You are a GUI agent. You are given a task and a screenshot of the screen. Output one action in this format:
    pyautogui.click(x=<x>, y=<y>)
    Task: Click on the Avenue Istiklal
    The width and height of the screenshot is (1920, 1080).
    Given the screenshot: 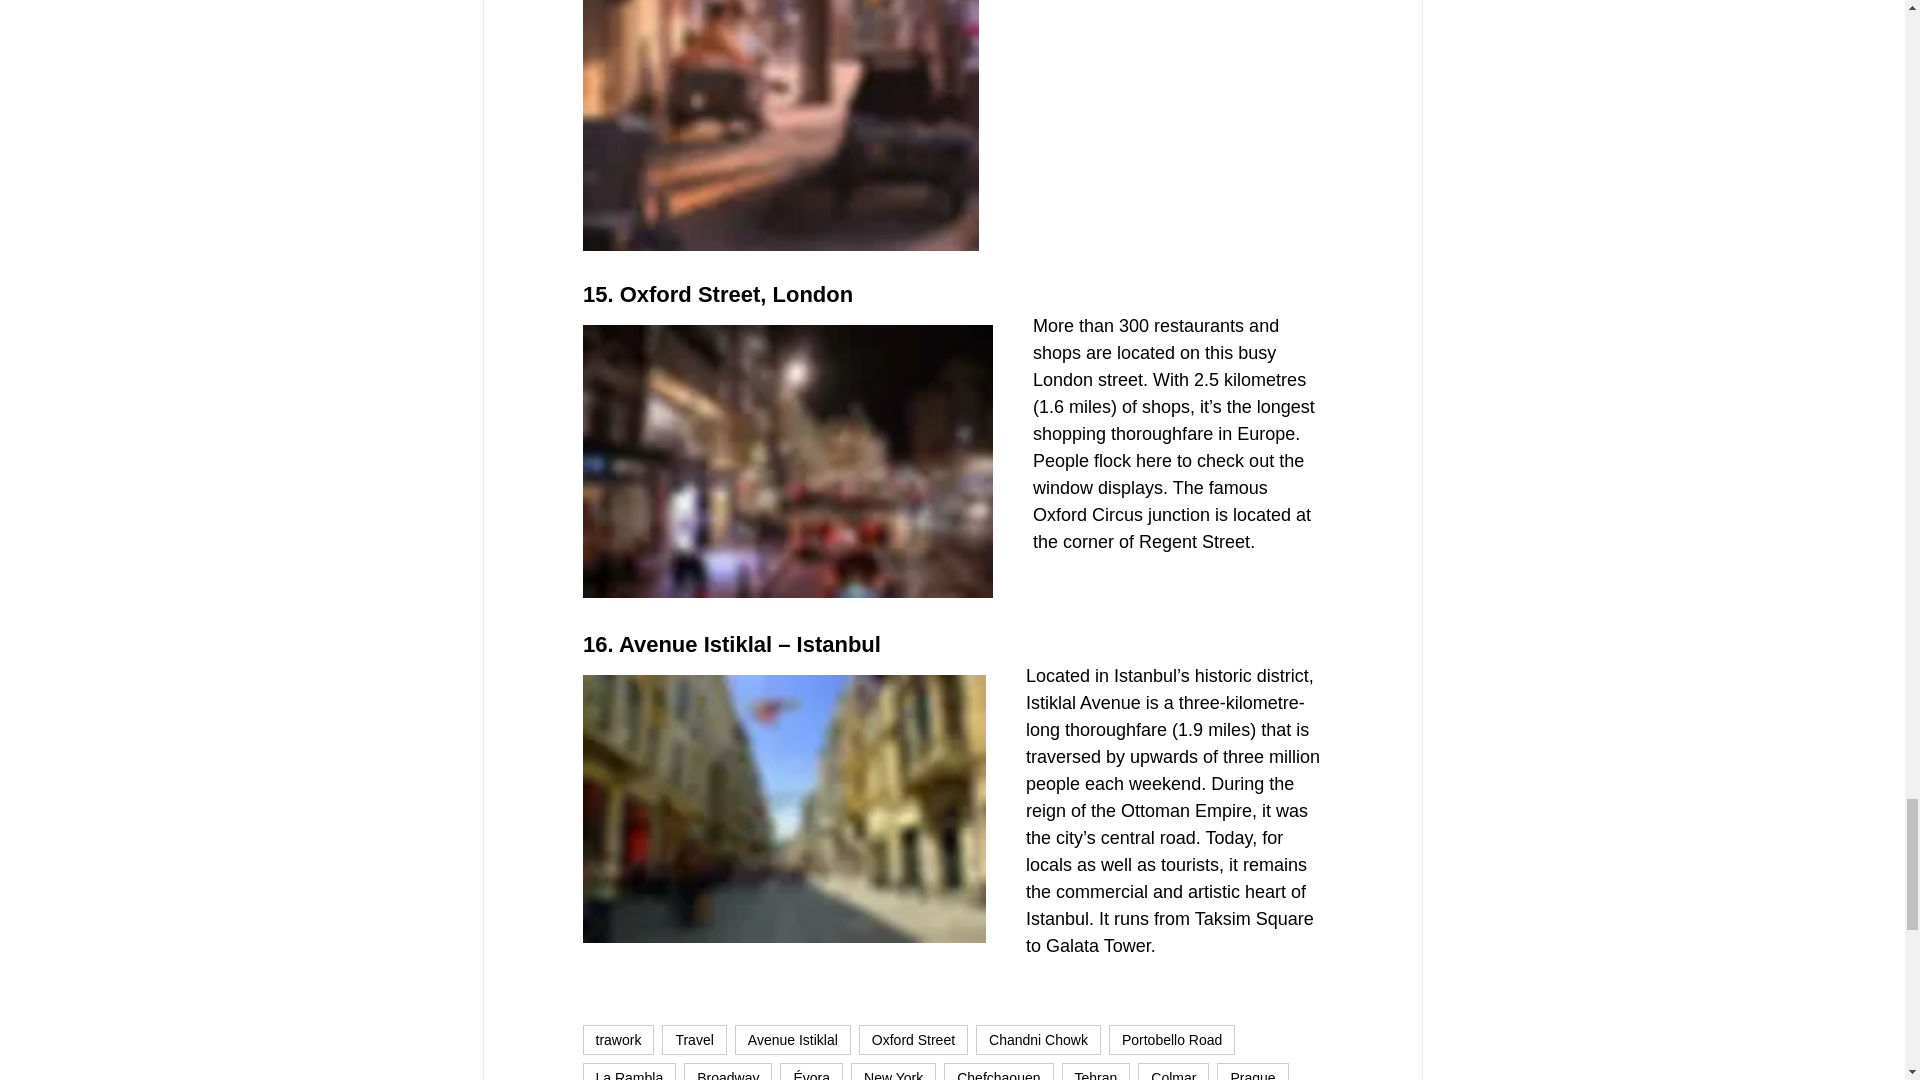 What is the action you would take?
    pyautogui.click(x=792, y=1040)
    